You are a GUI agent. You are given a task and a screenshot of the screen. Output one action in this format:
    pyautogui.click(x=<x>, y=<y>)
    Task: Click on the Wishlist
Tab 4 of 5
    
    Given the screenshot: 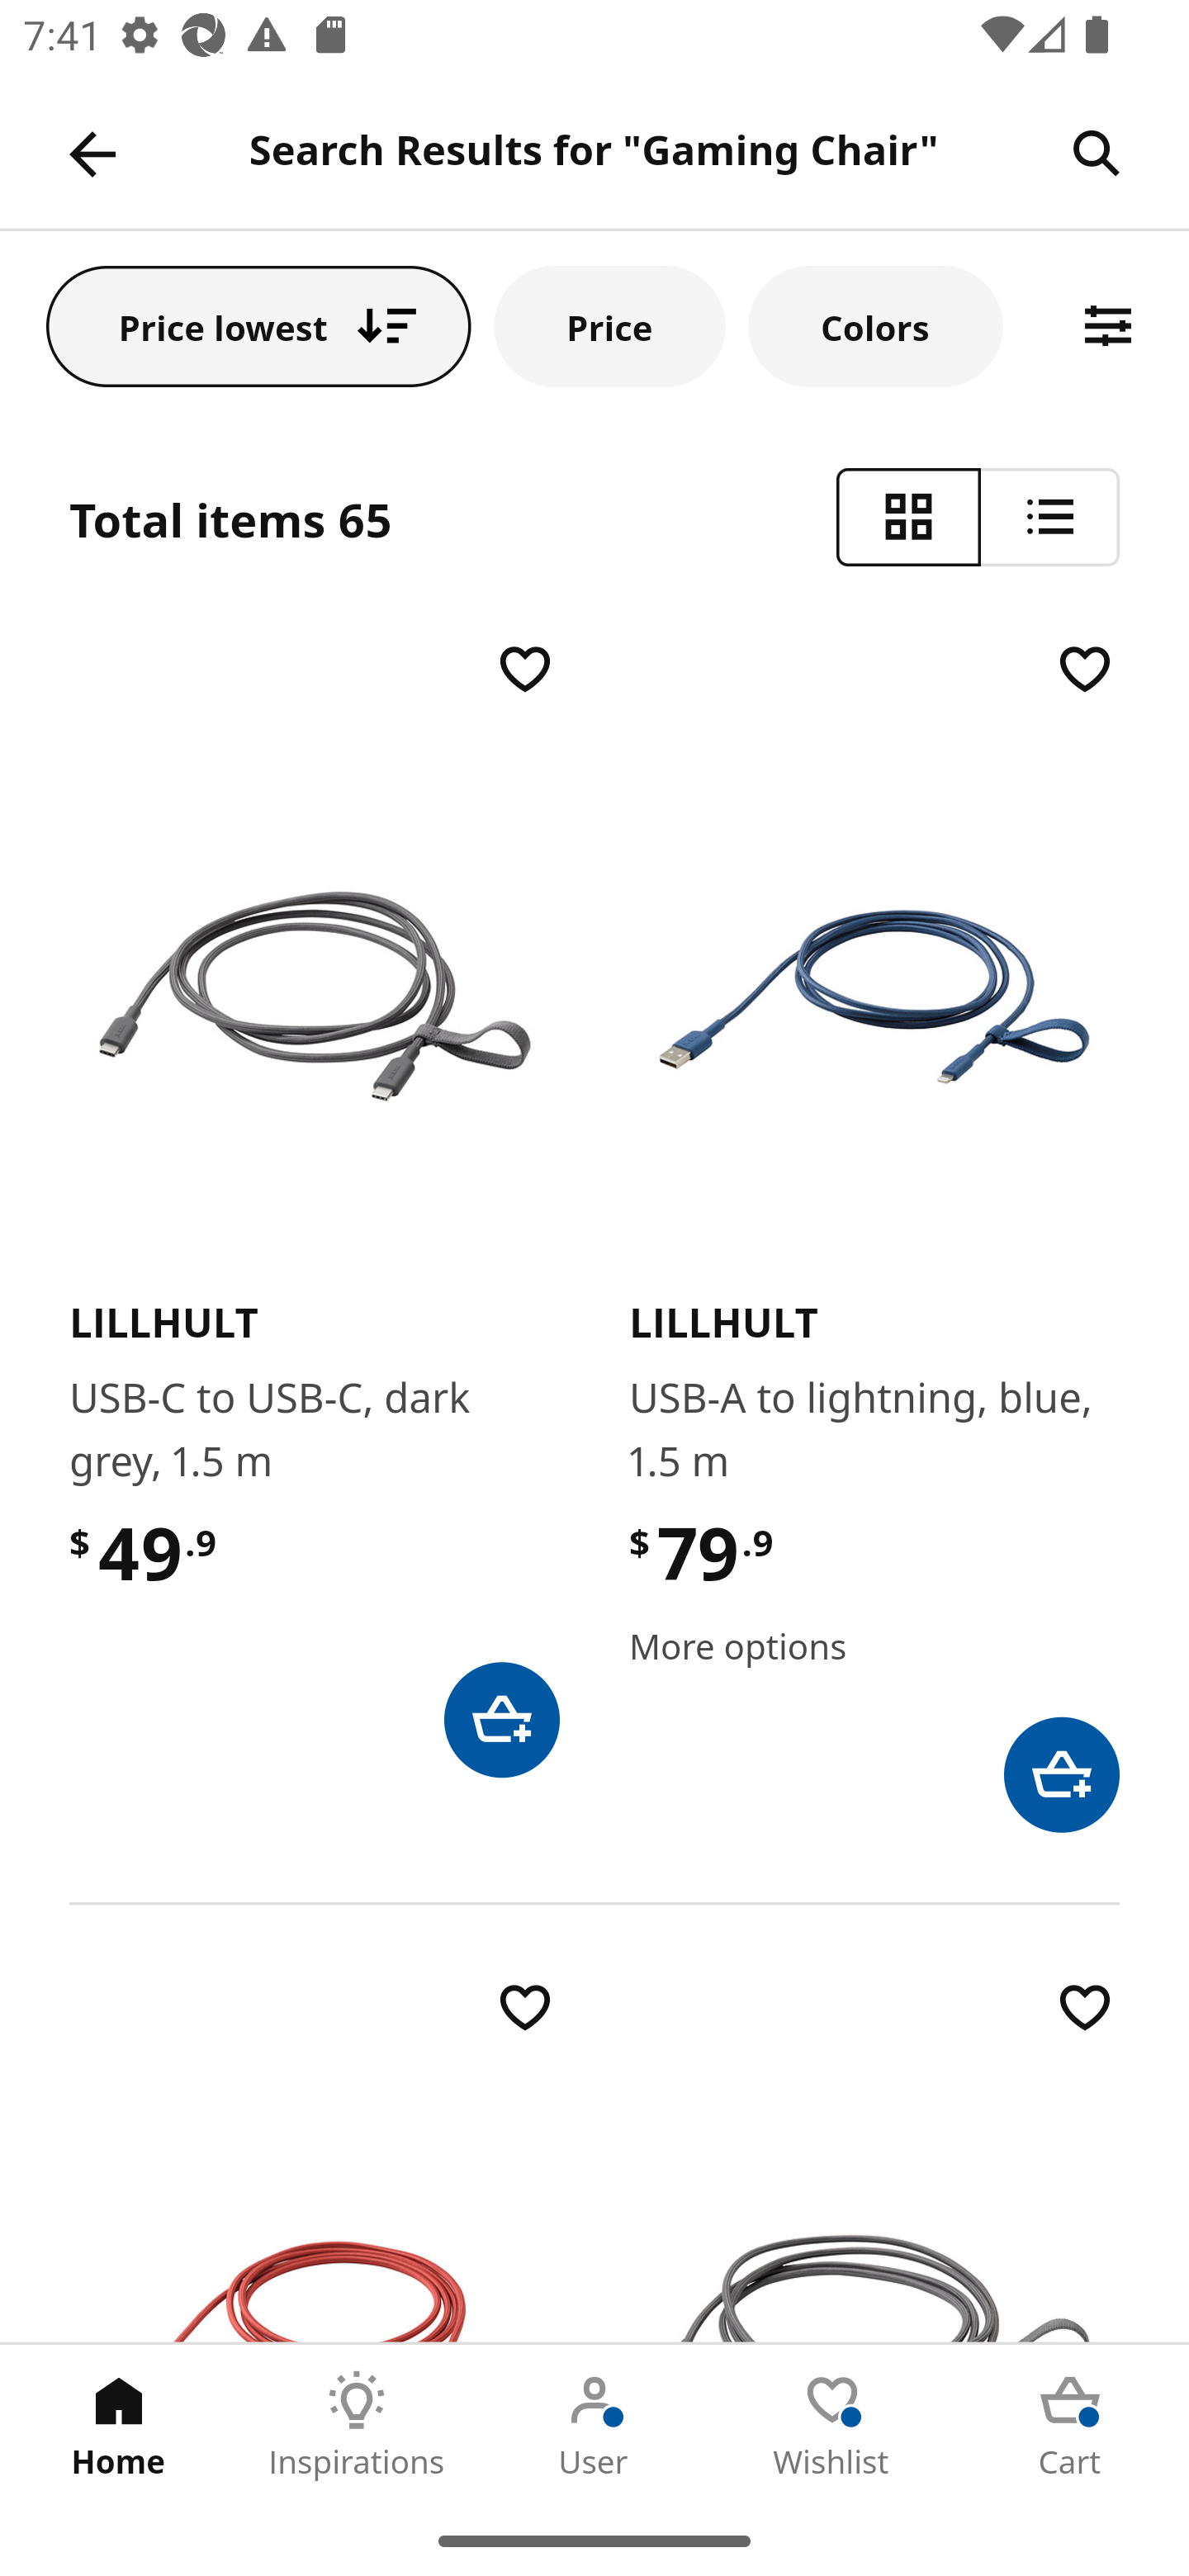 What is the action you would take?
    pyautogui.click(x=832, y=2425)
    